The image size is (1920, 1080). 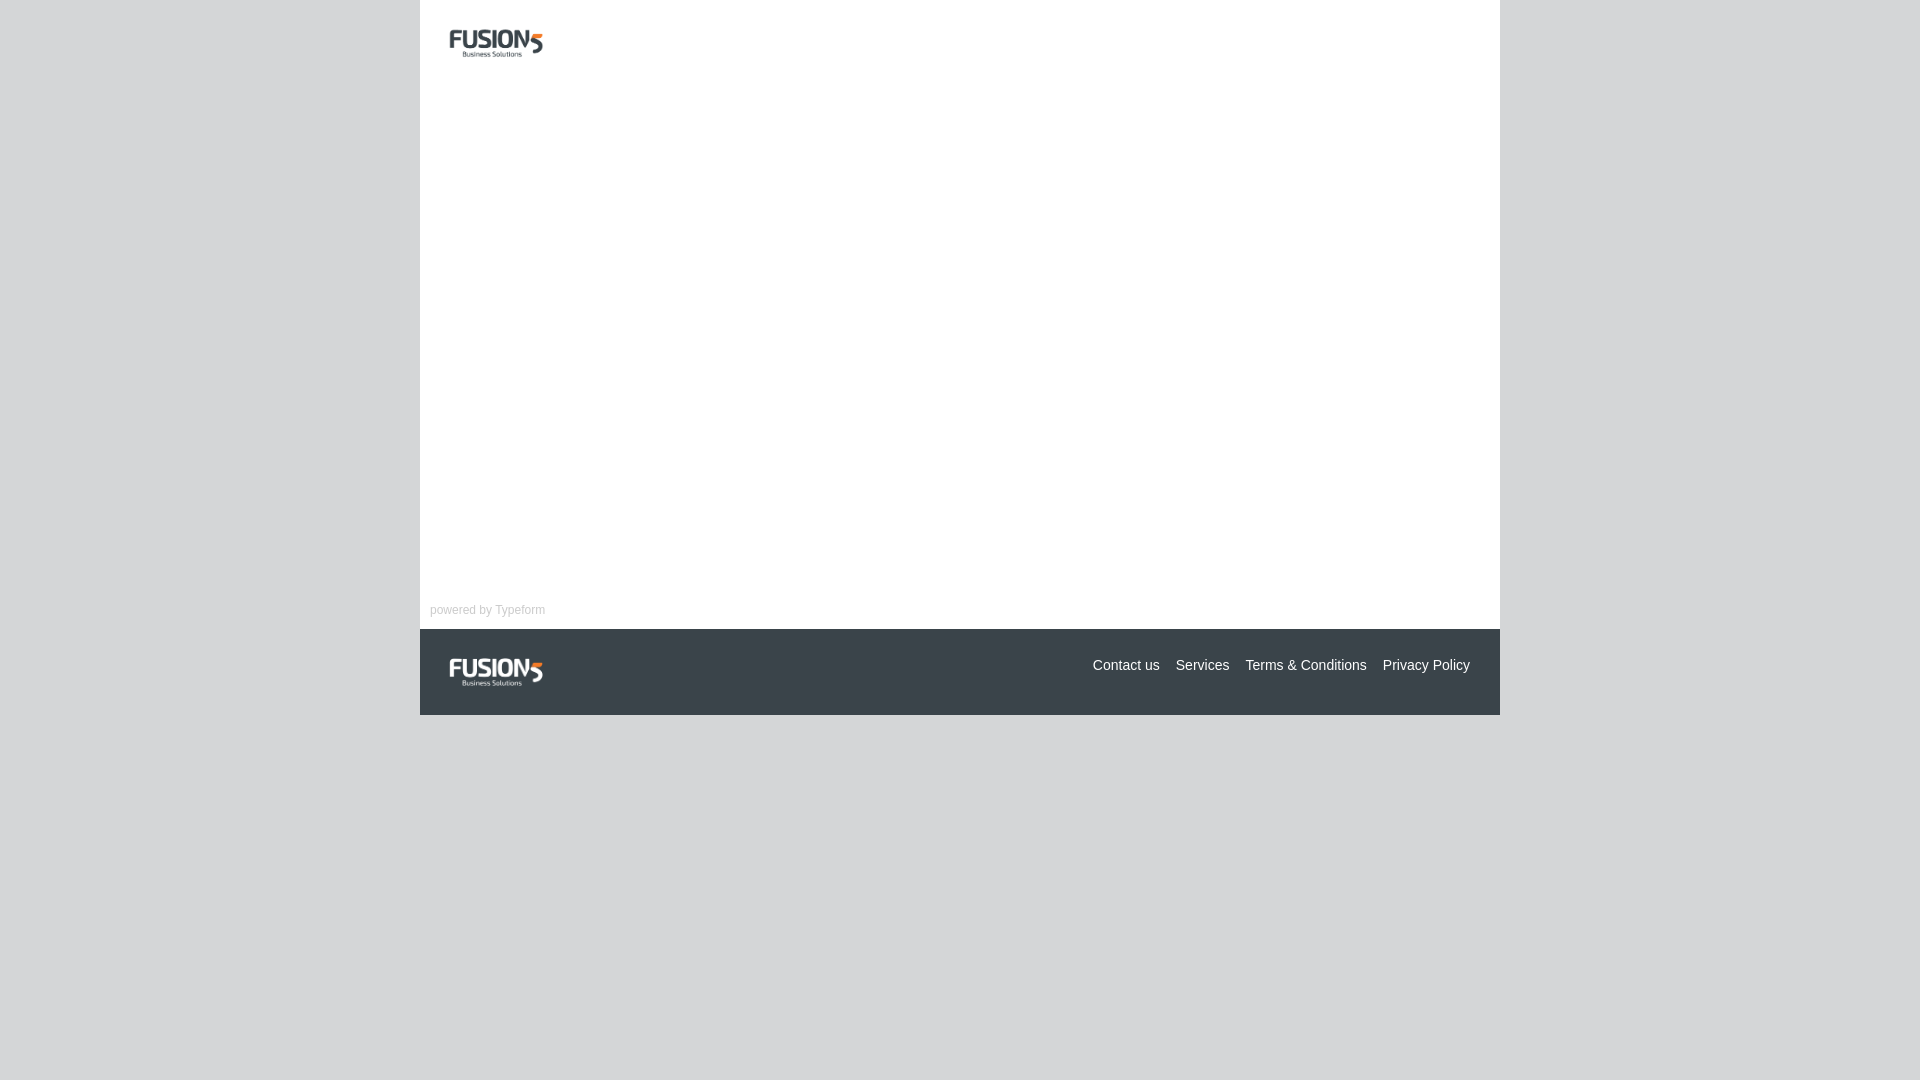 What do you see at coordinates (520, 610) in the screenshot?
I see `Typeform` at bounding box center [520, 610].